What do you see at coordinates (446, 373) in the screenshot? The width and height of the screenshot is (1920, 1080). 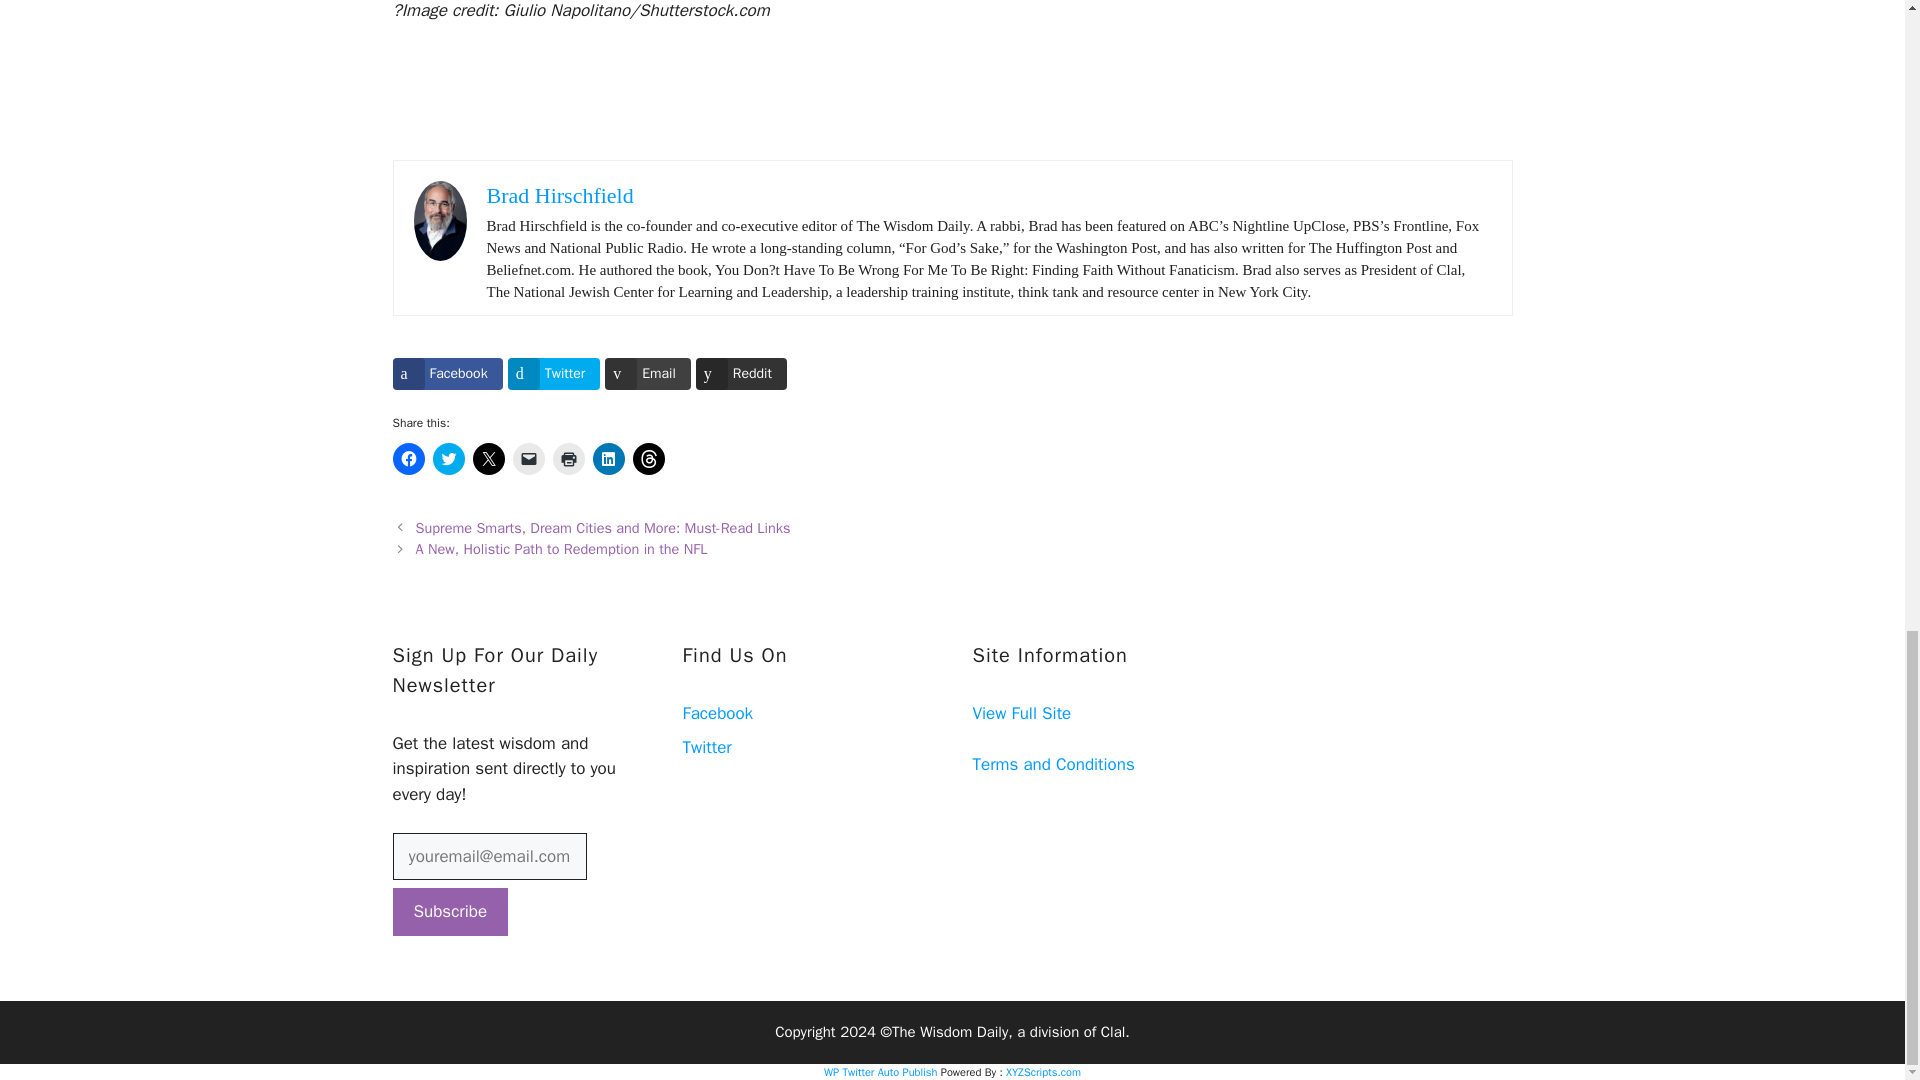 I see `Share on Facebook` at bounding box center [446, 373].